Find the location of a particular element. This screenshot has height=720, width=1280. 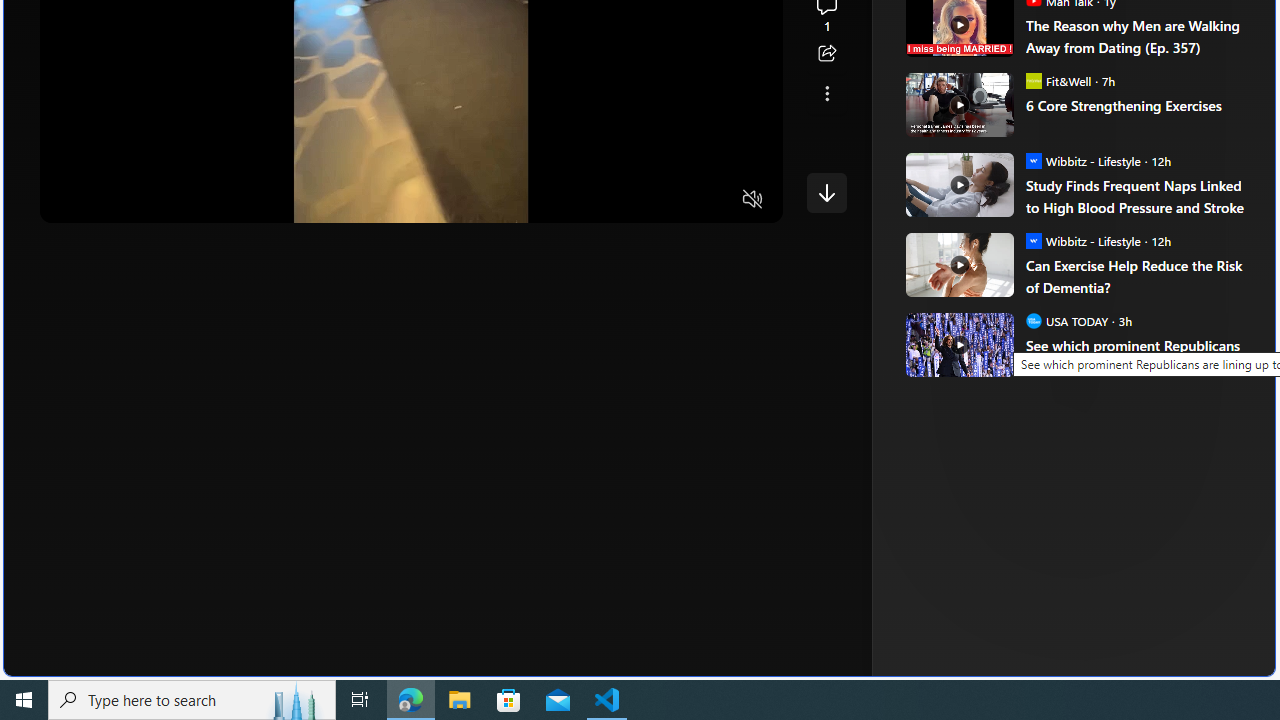

Unmute is located at coordinates (753, 200).